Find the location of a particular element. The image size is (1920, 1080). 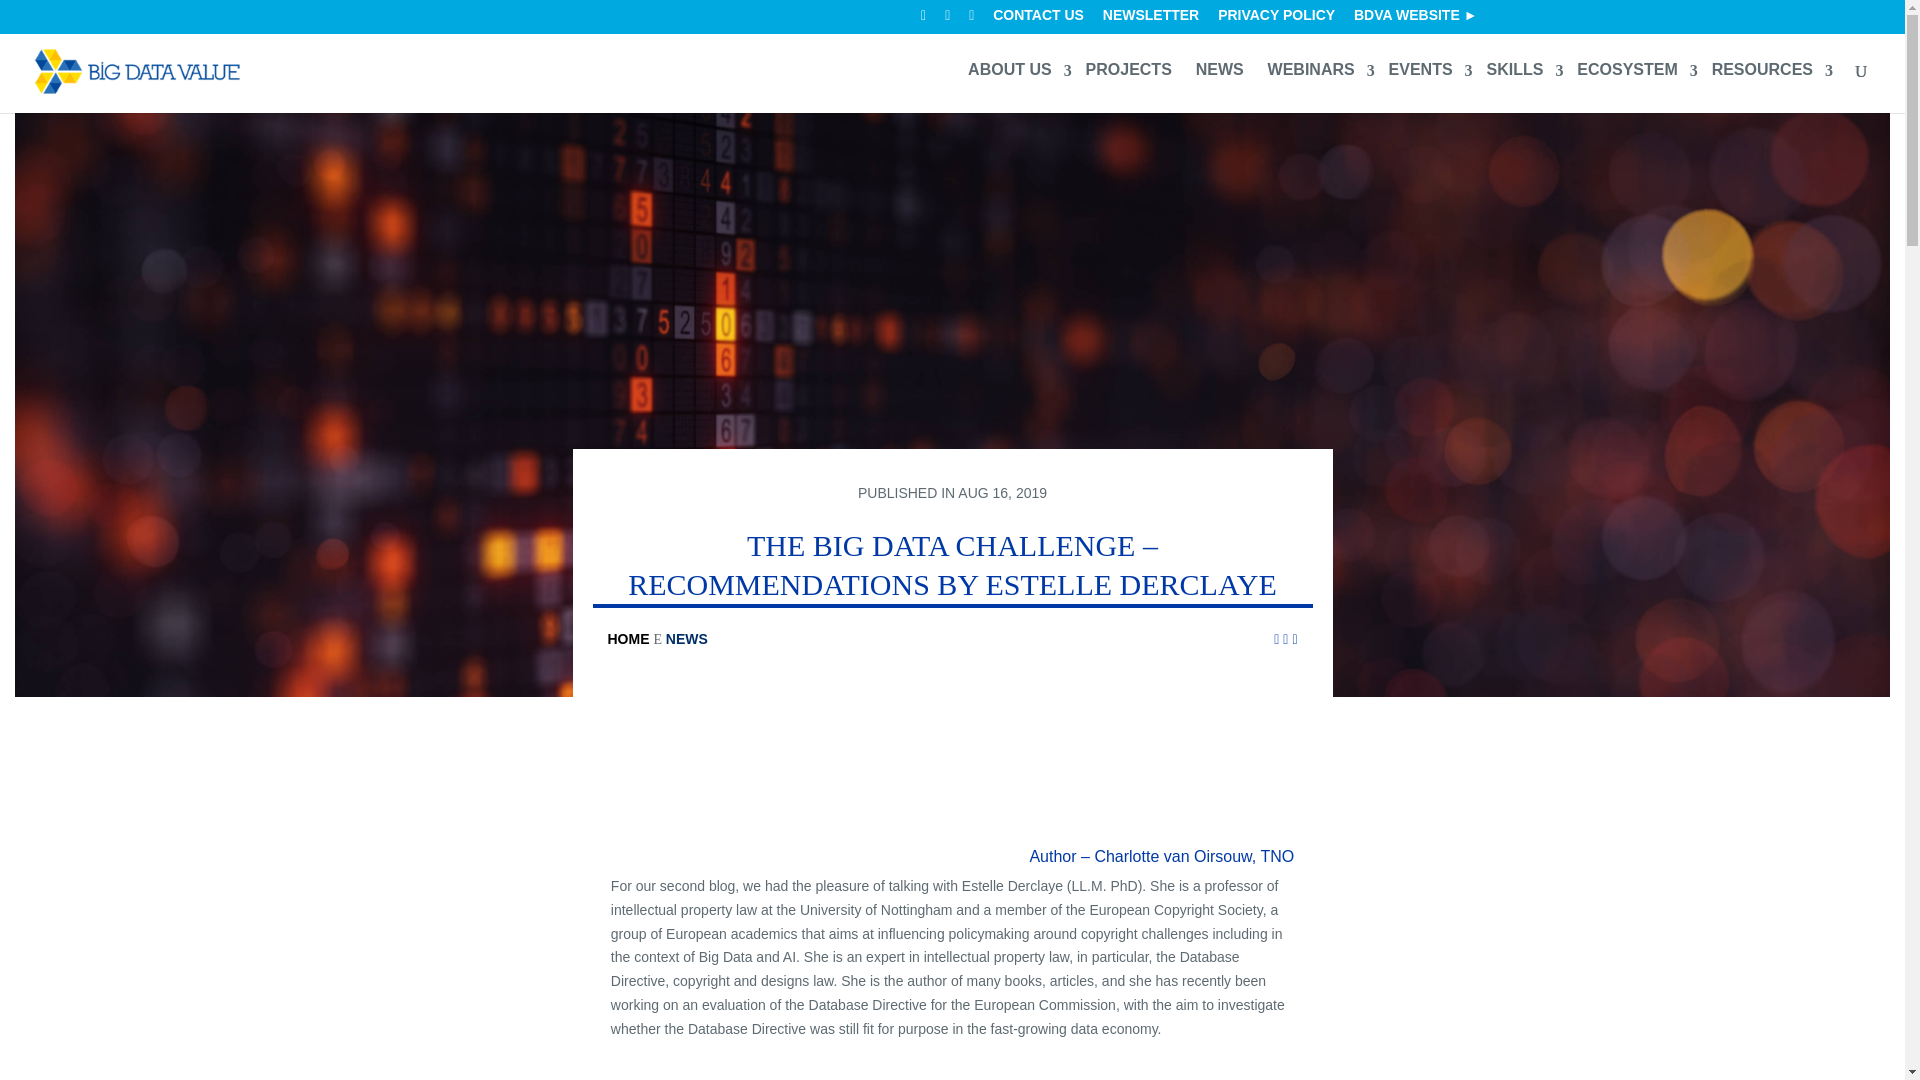

PRIVACY POLICY is located at coordinates (1276, 20).